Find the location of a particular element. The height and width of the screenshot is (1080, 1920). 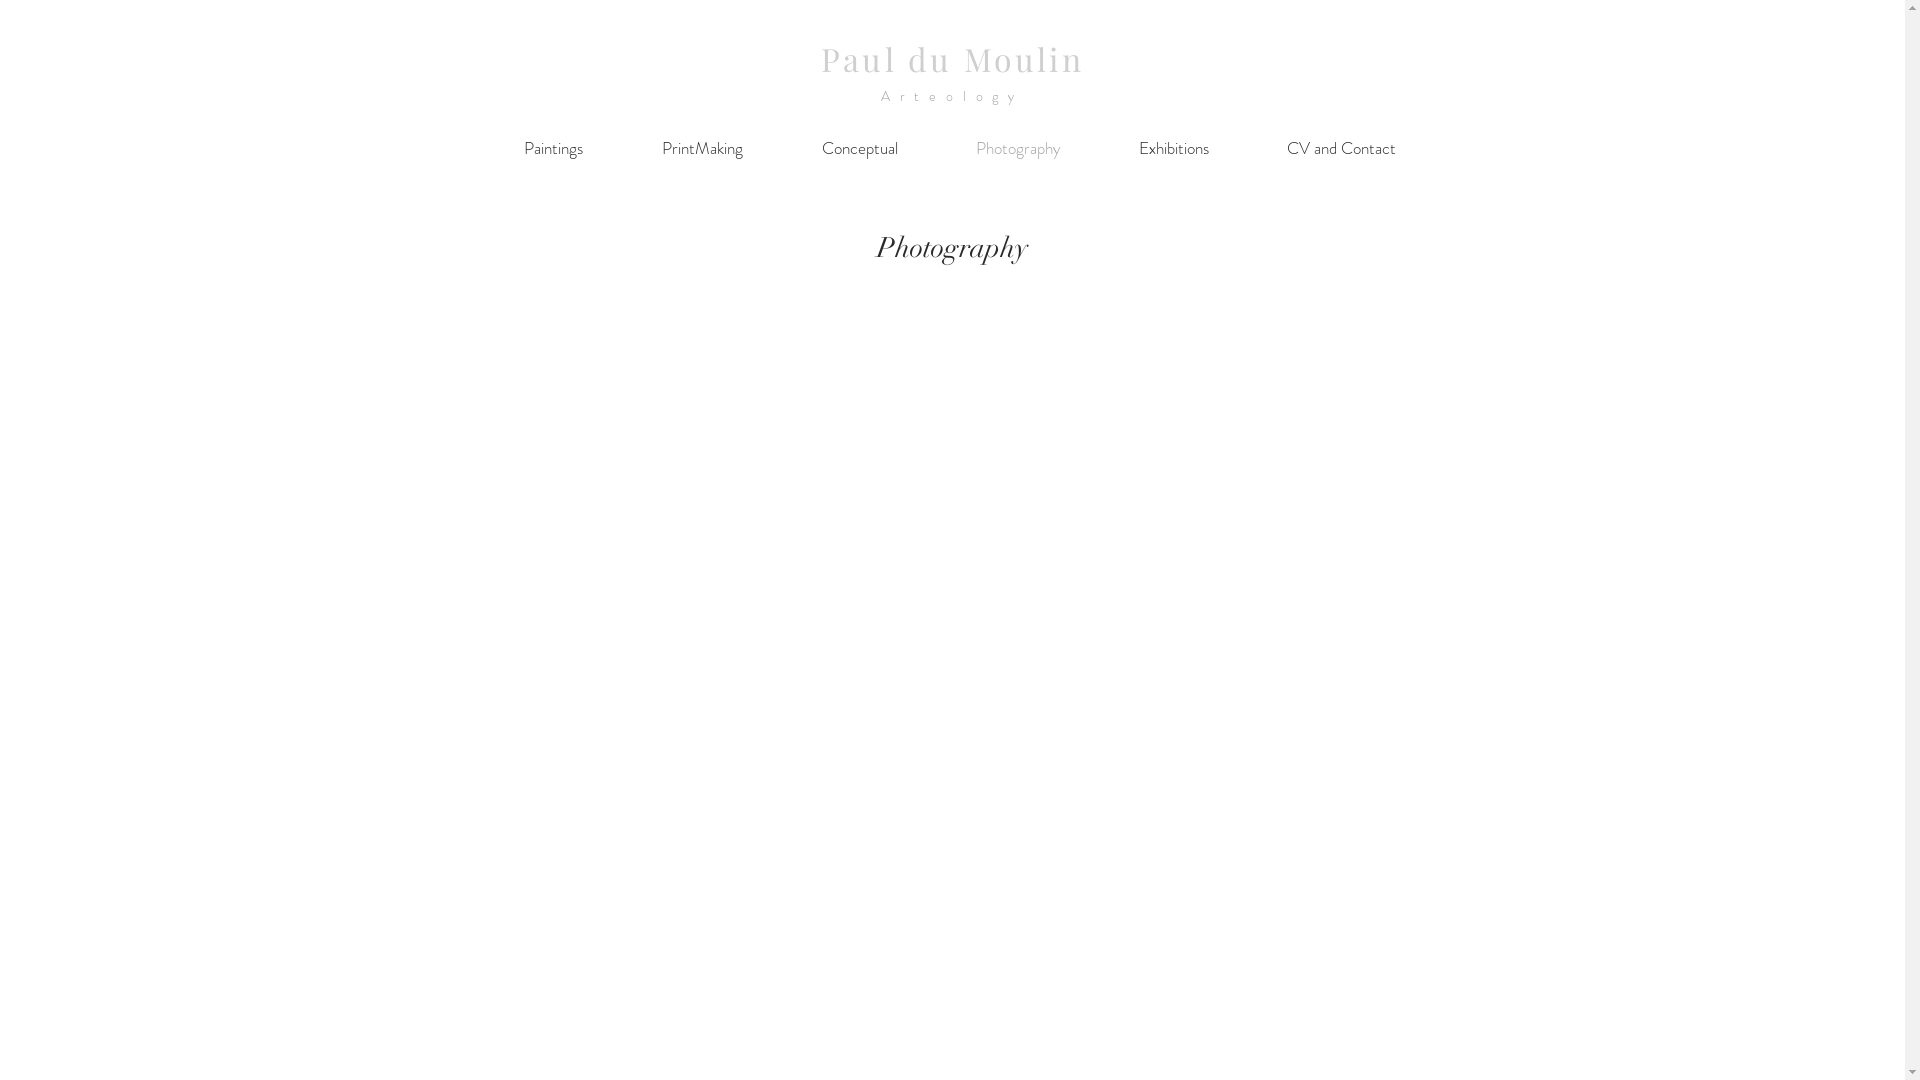

Conceptual is located at coordinates (859, 148).